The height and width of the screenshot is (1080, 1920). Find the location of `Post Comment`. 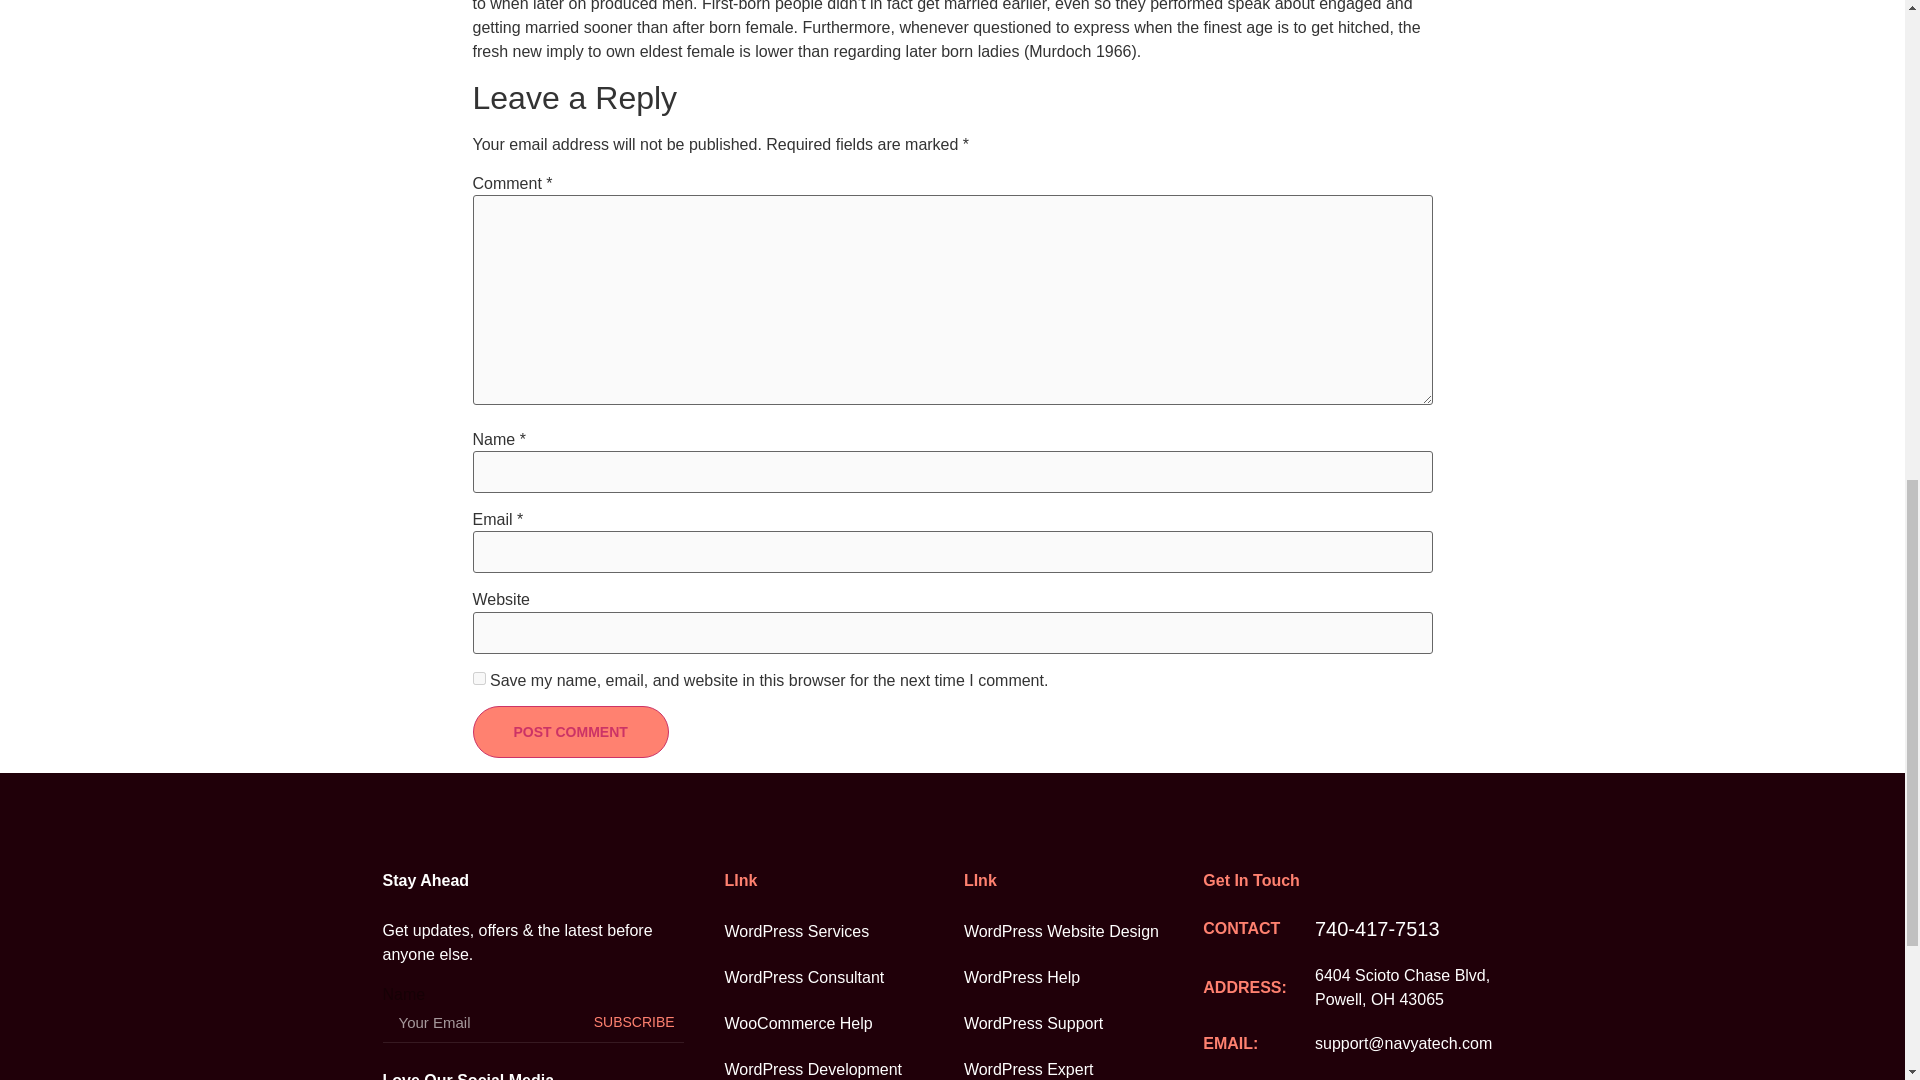

Post Comment is located at coordinates (570, 732).